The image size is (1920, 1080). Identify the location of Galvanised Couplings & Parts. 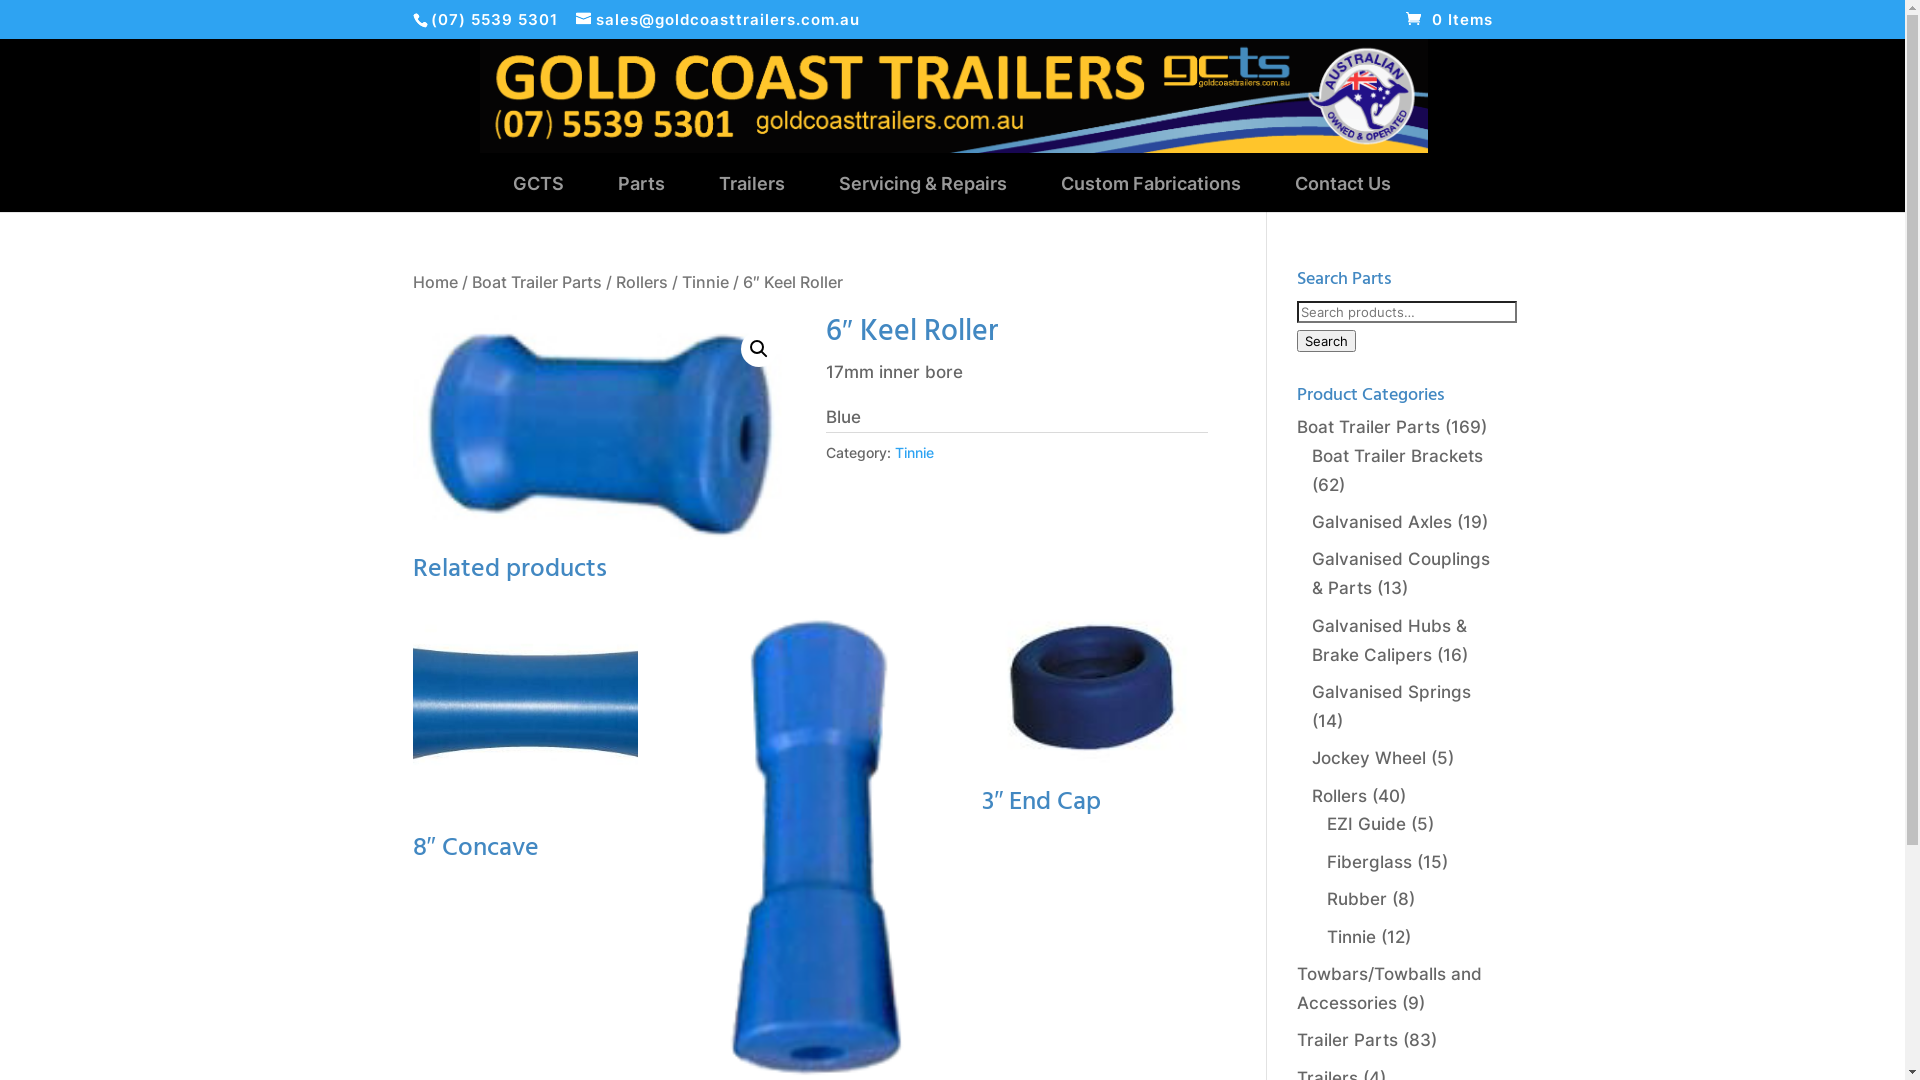
(1401, 574).